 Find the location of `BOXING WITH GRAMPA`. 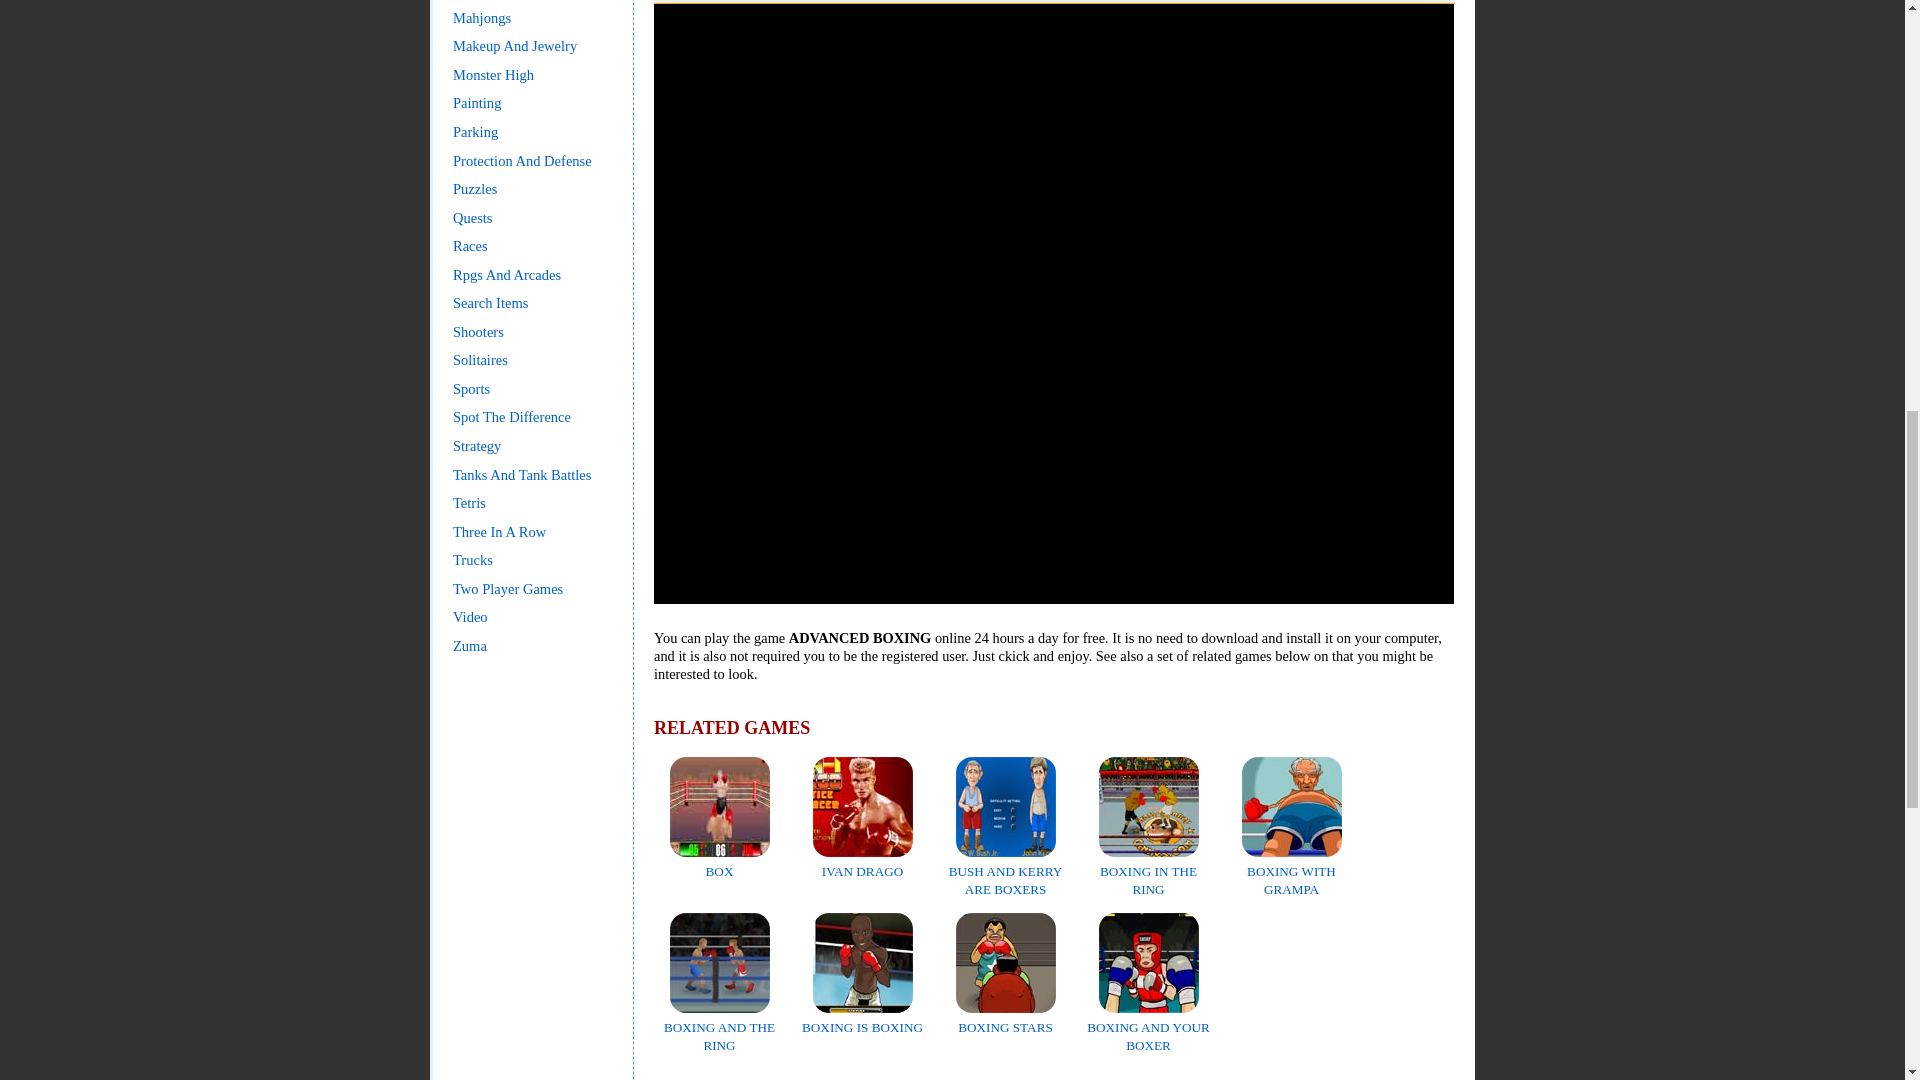

BOXING WITH GRAMPA is located at coordinates (1292, 871).